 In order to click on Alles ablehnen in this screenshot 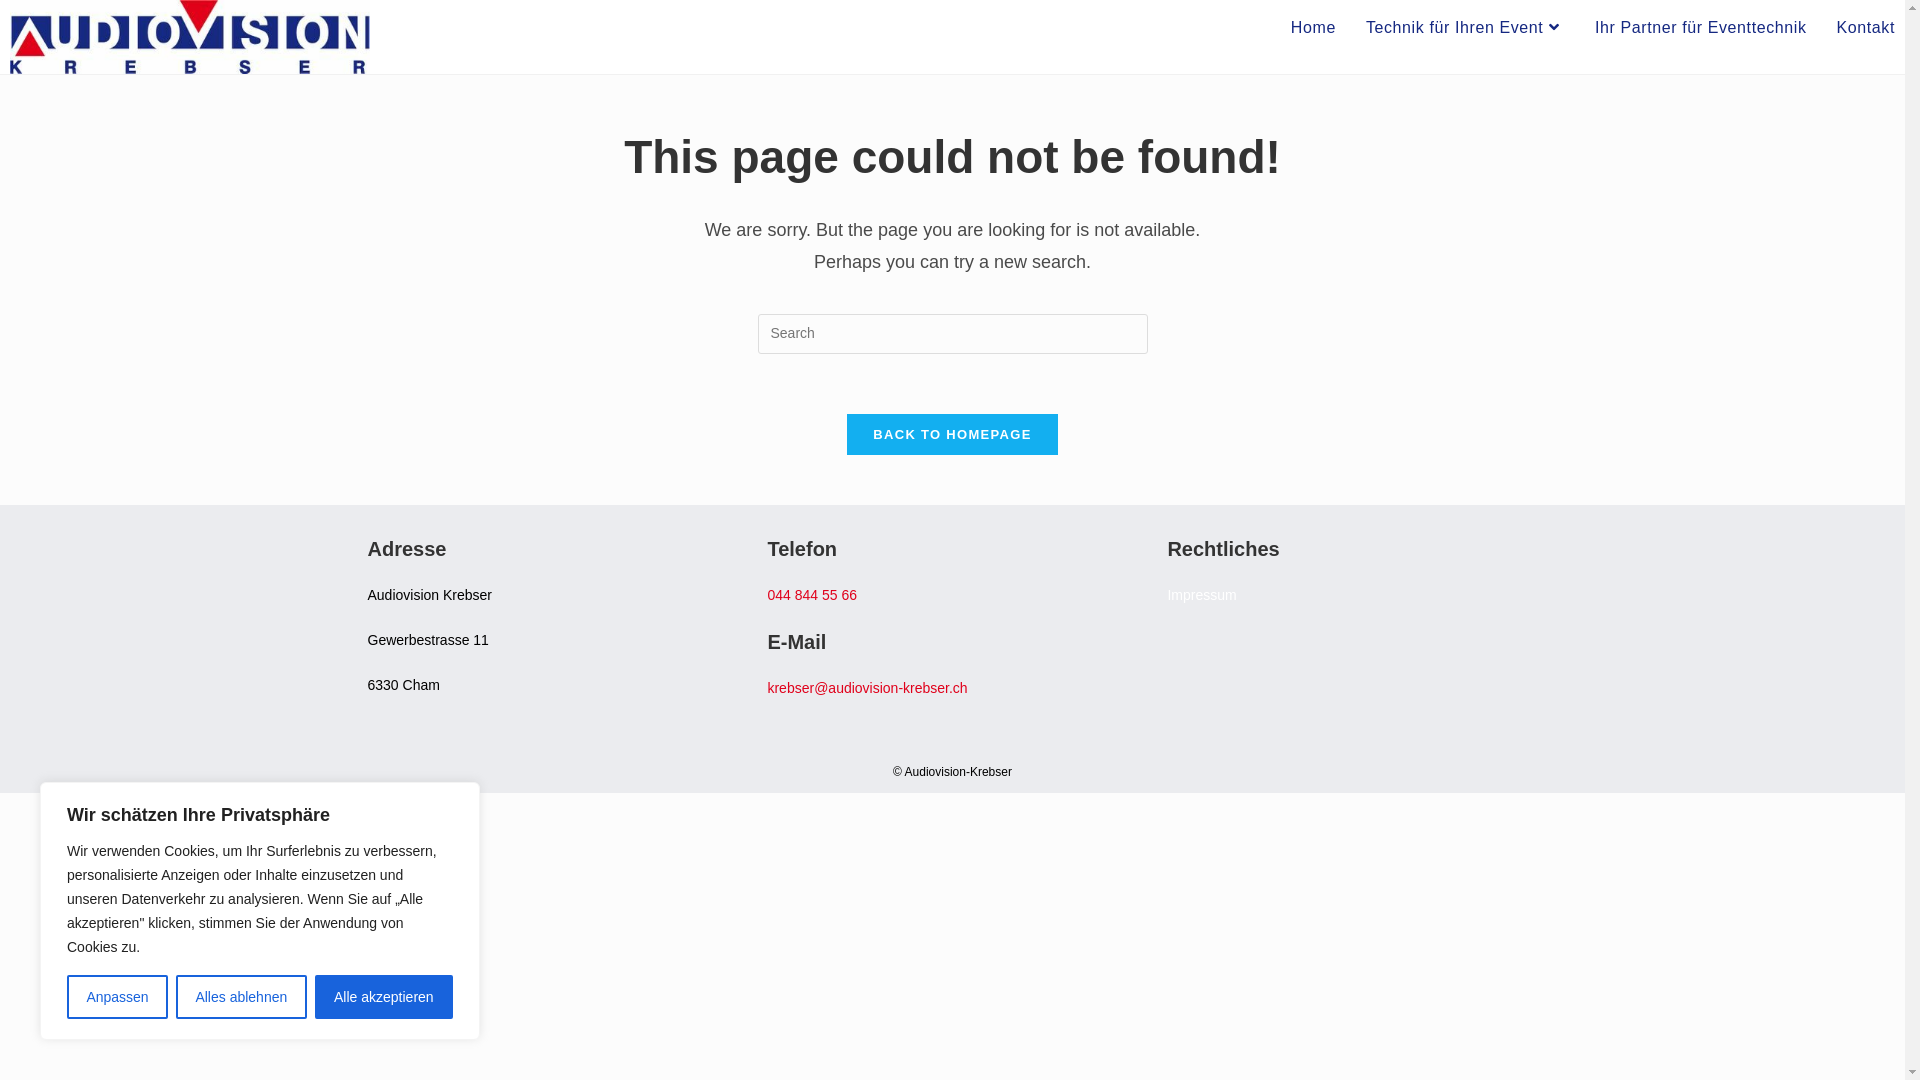, I will do `click(242, 997)`.